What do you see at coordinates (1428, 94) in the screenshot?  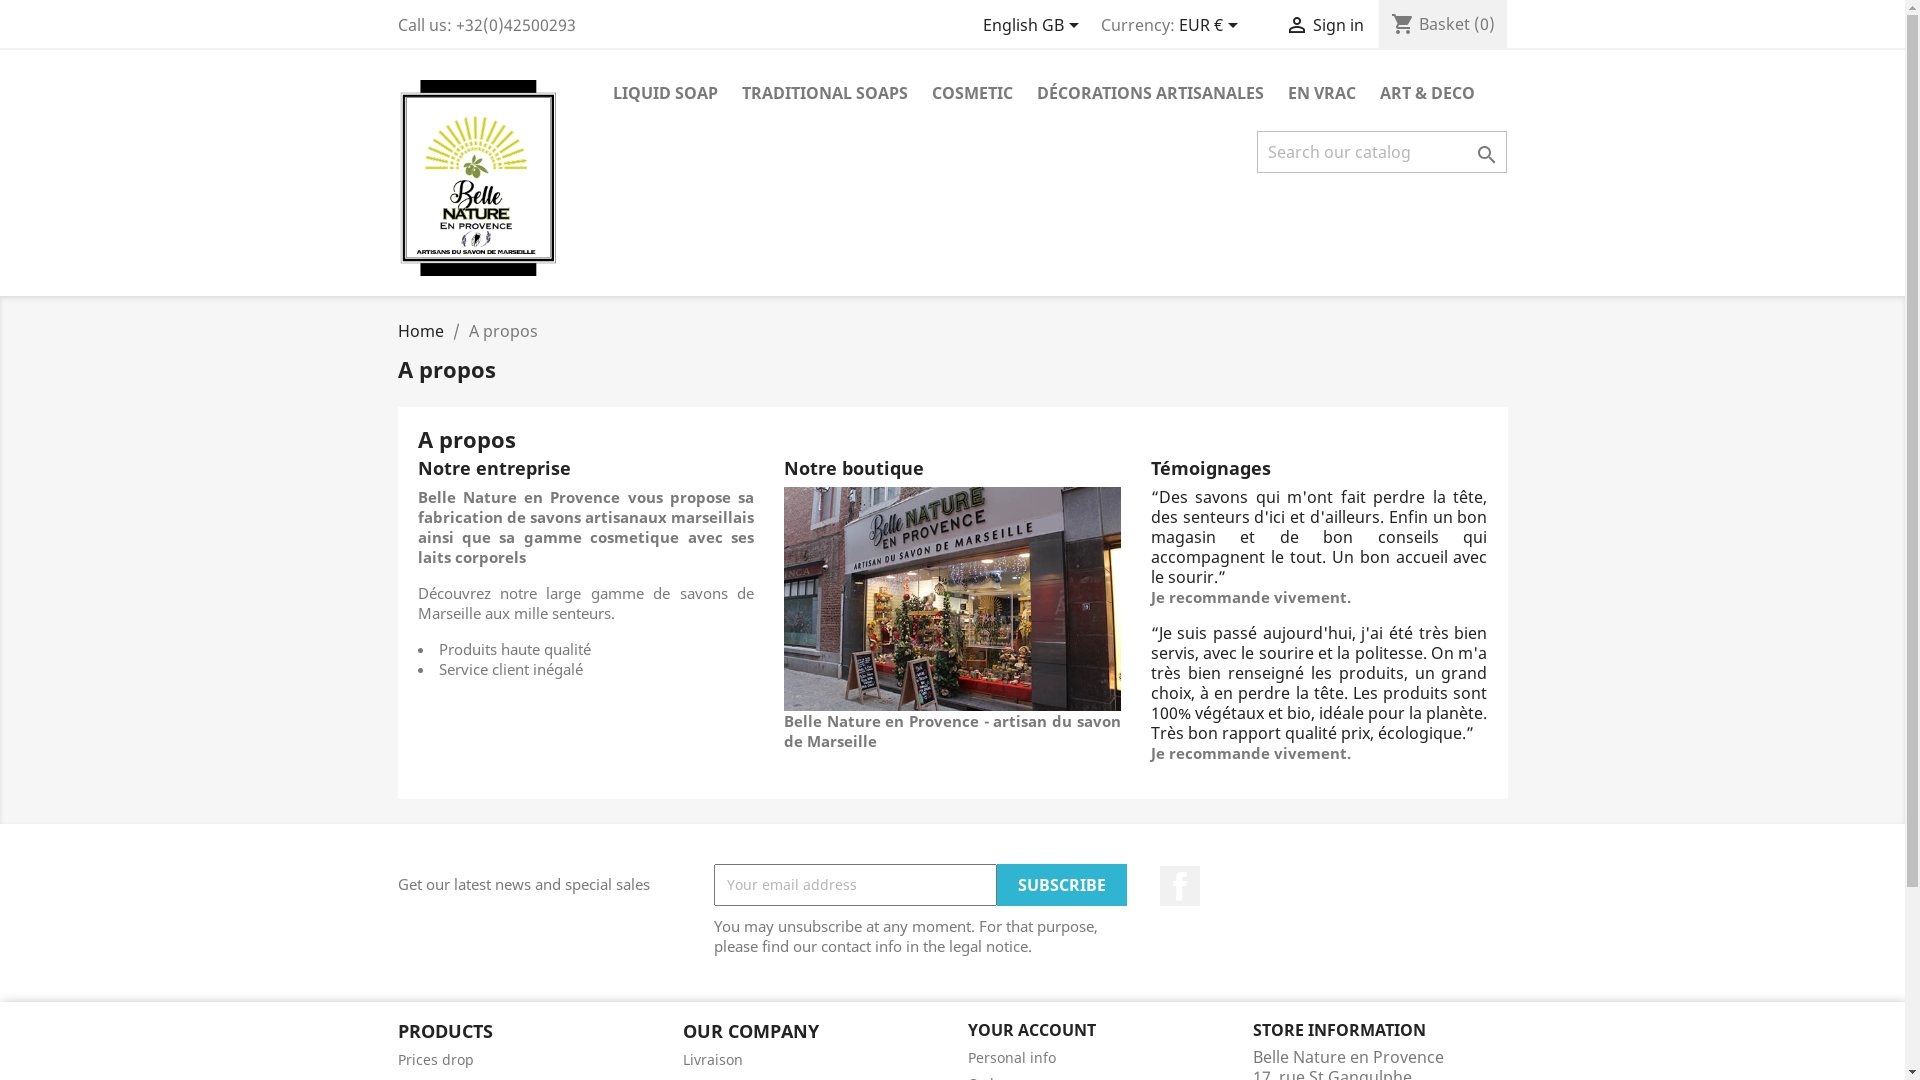 I see `ART & DECO` at bounding box center [1428, 94].